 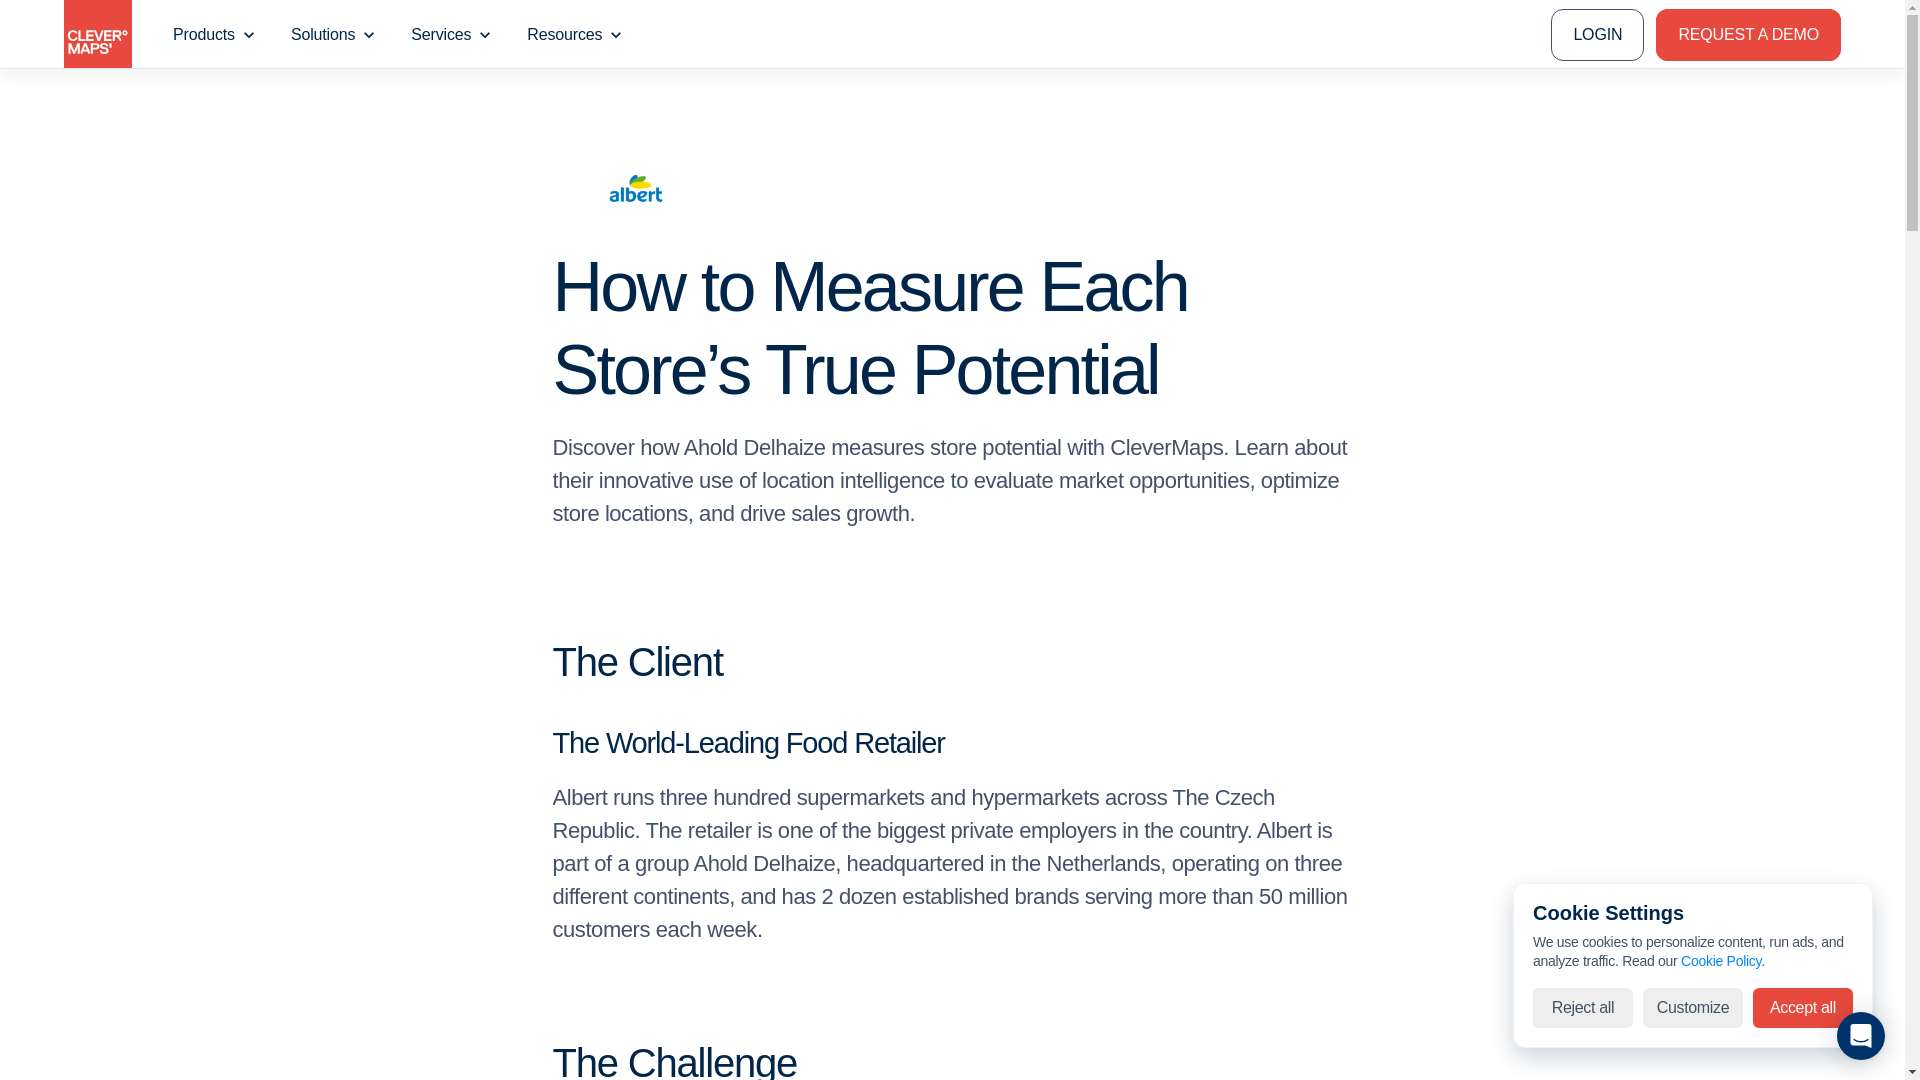 I want to click on Reject all, so click(x=1582, y=1008).